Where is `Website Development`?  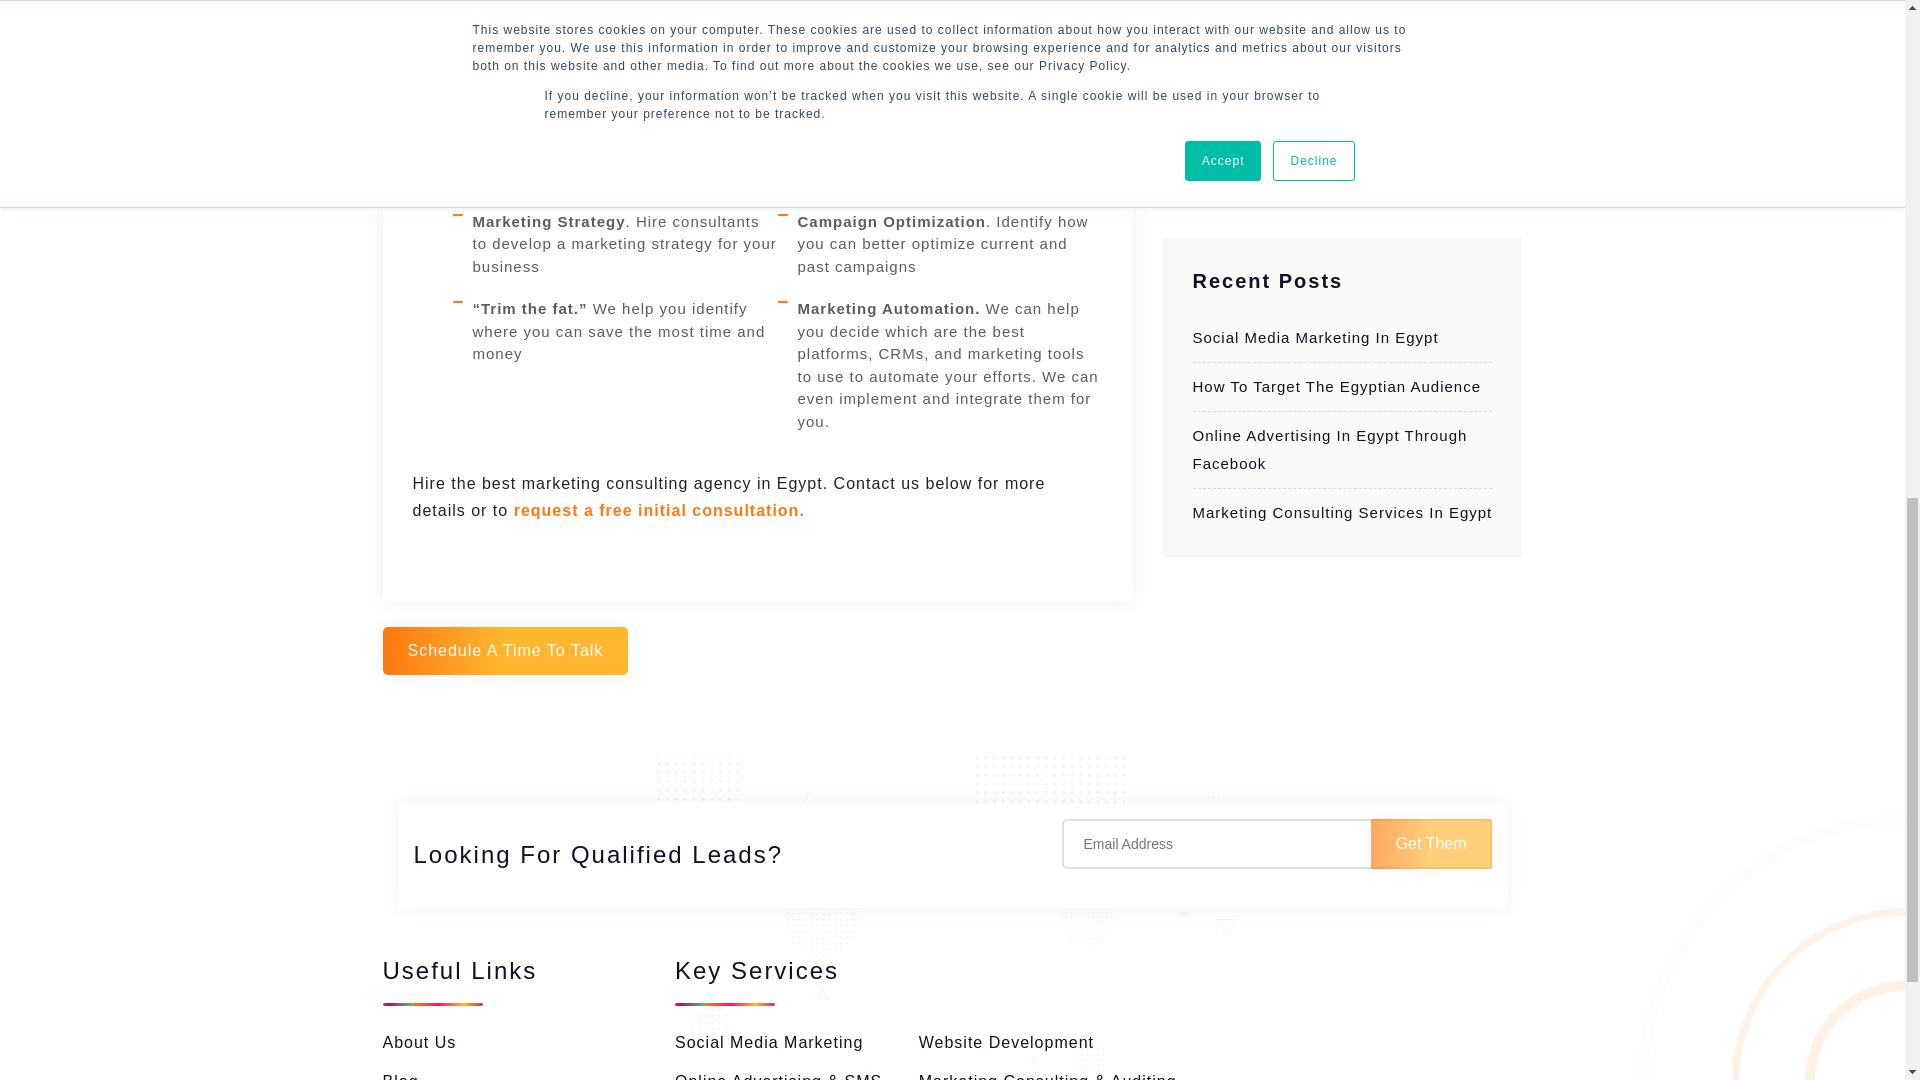 Website Development is located at coordinates (1006, 1042).